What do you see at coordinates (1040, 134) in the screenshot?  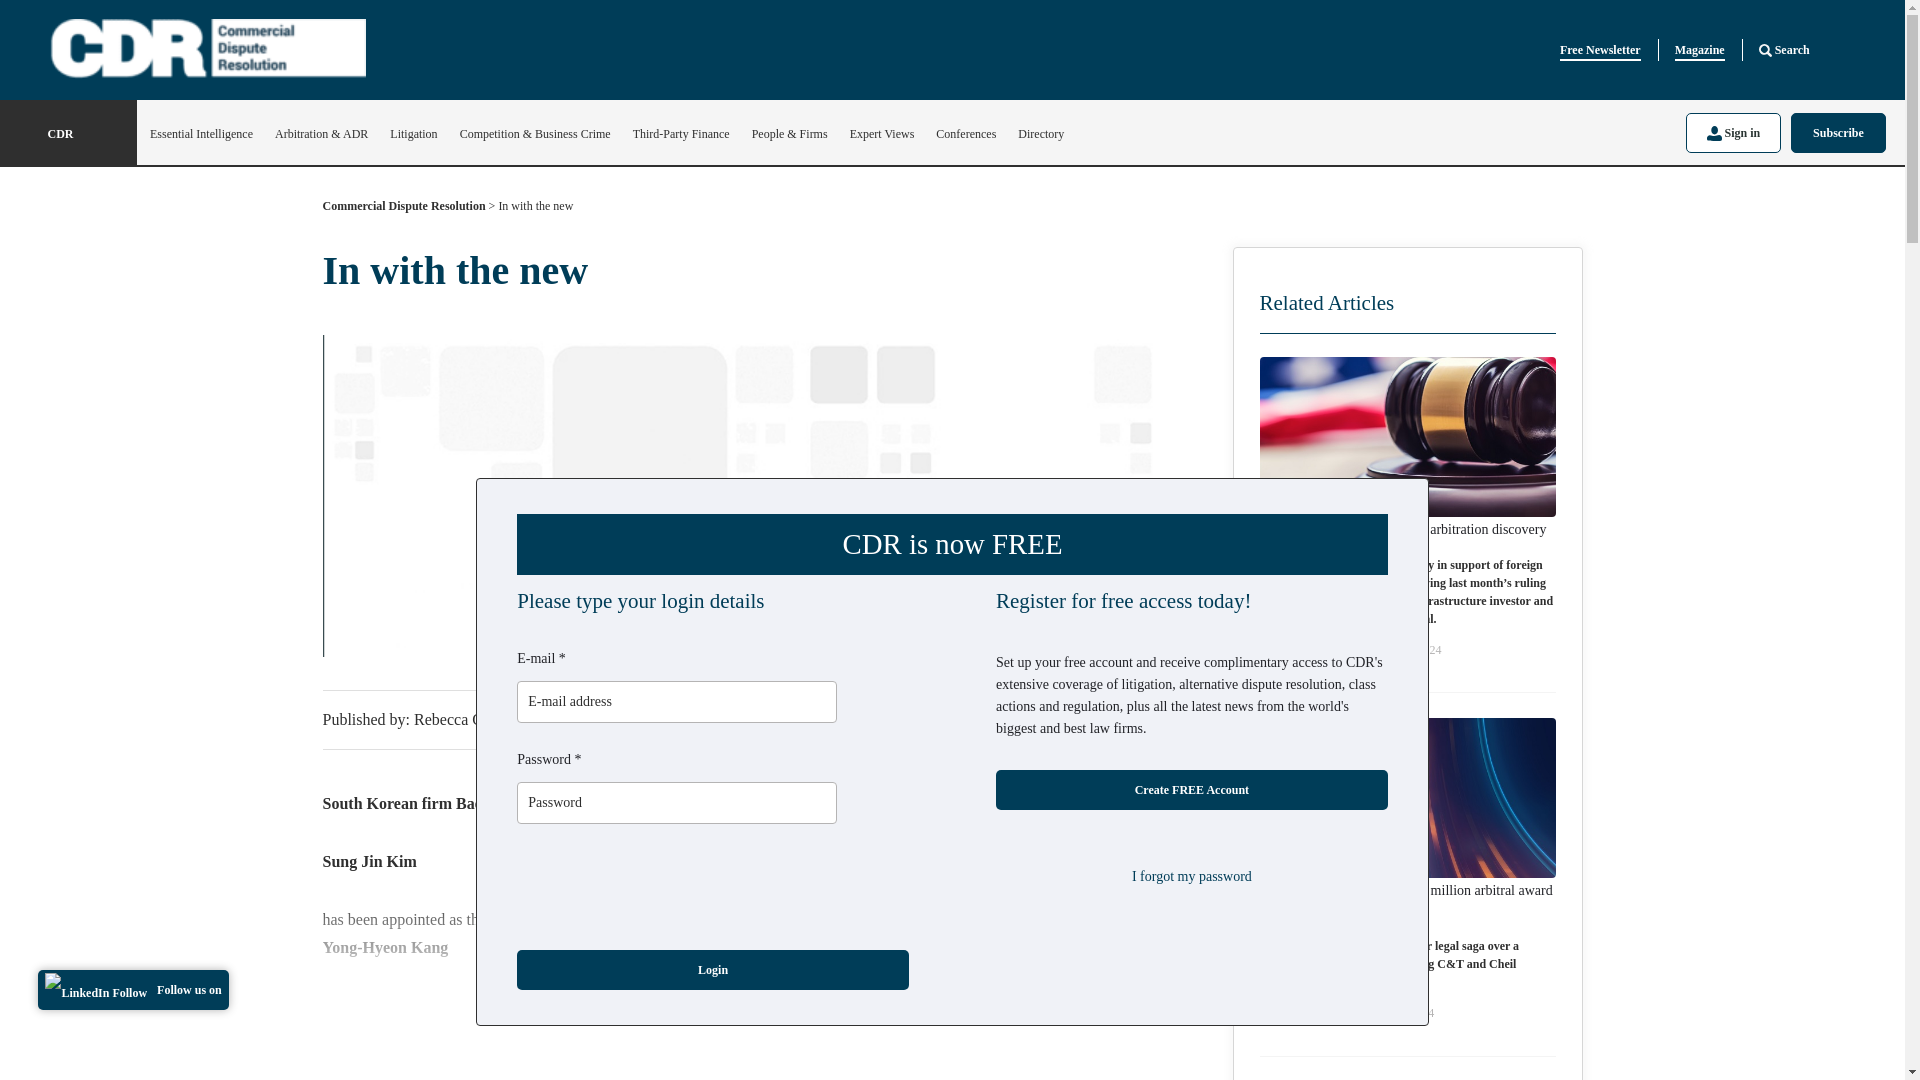 I see `Directory` at bounding box center [1040, 134].